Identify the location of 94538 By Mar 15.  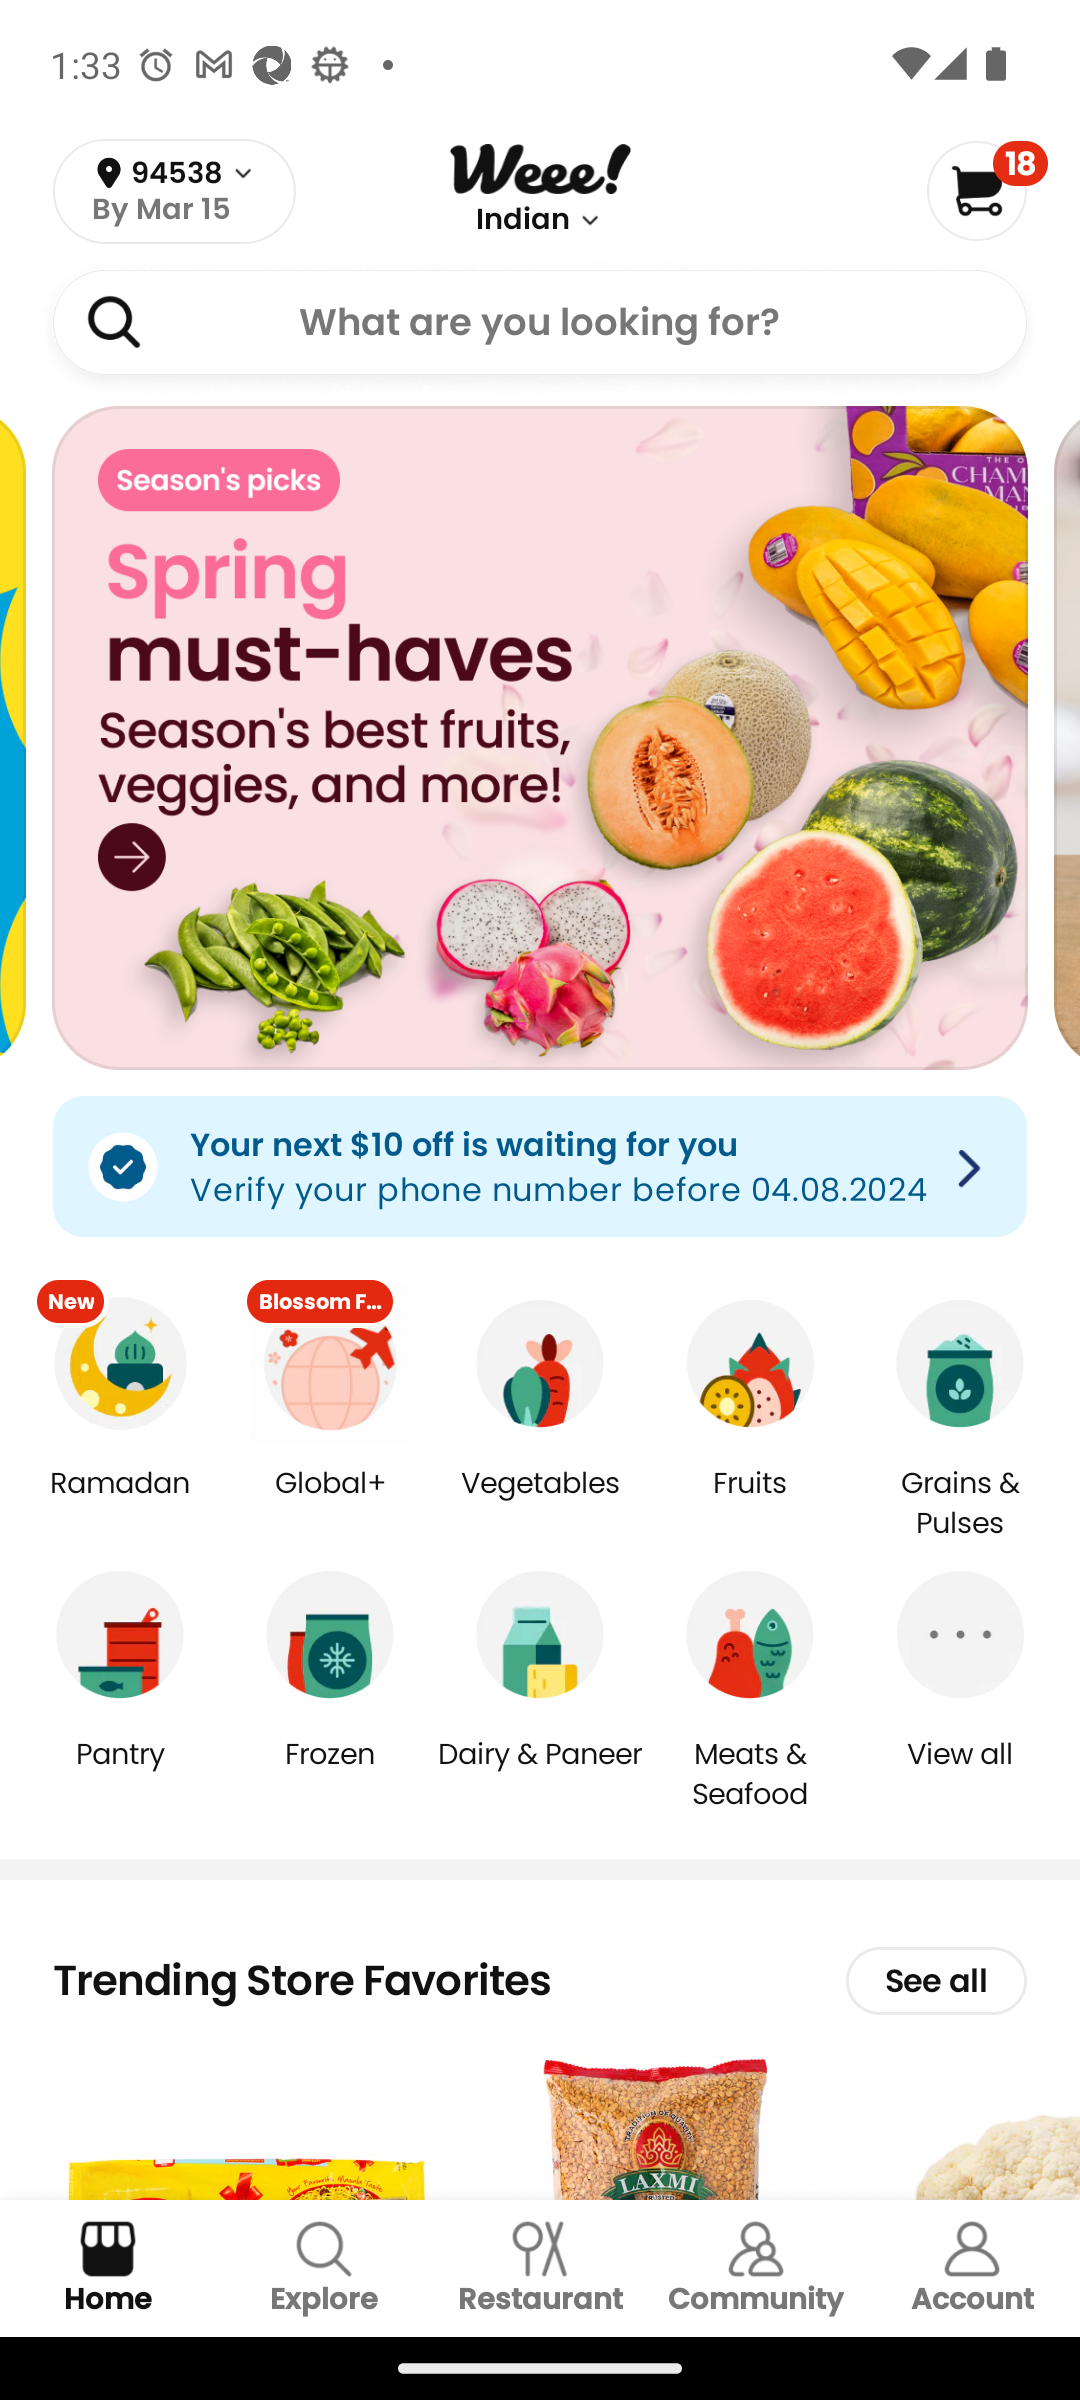
(174, 192).